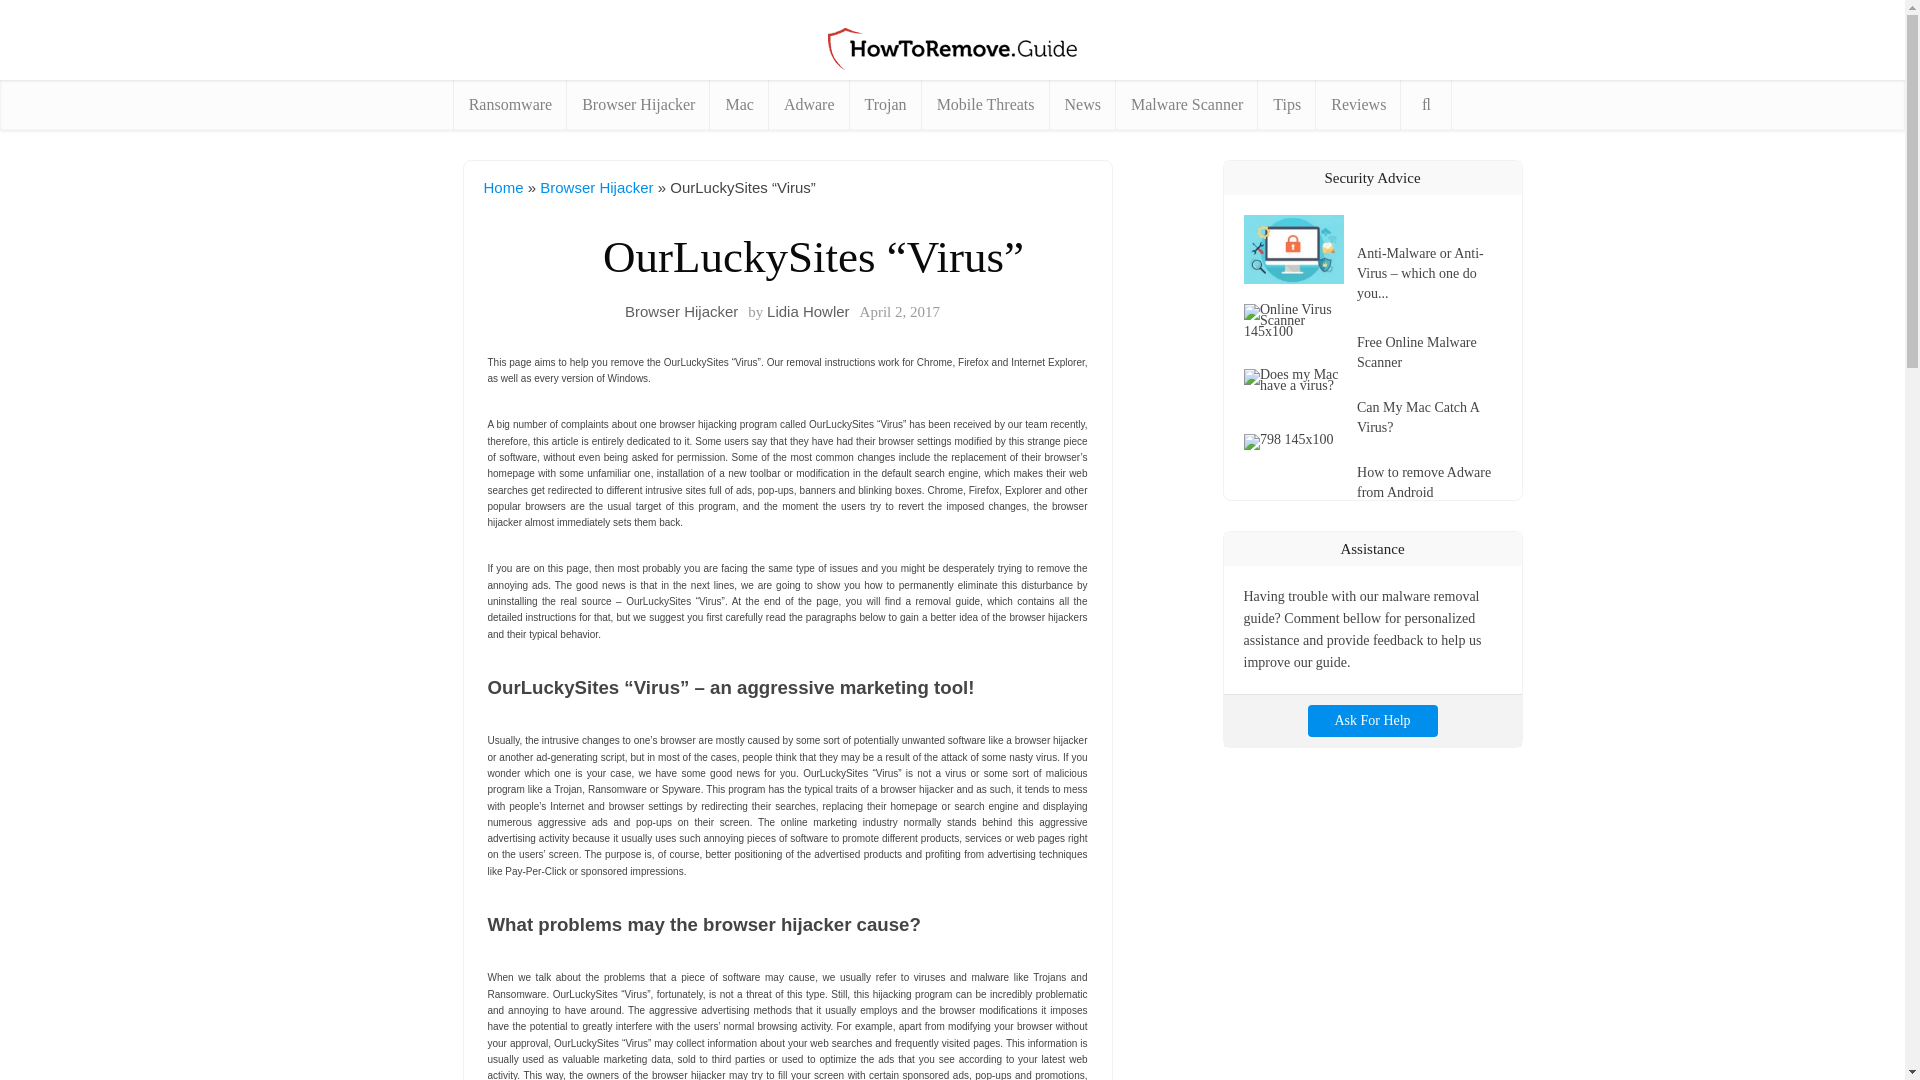 This screenshot has width=1920, height=1080. I want to click on Browser Hijacker, so click(596, 187).